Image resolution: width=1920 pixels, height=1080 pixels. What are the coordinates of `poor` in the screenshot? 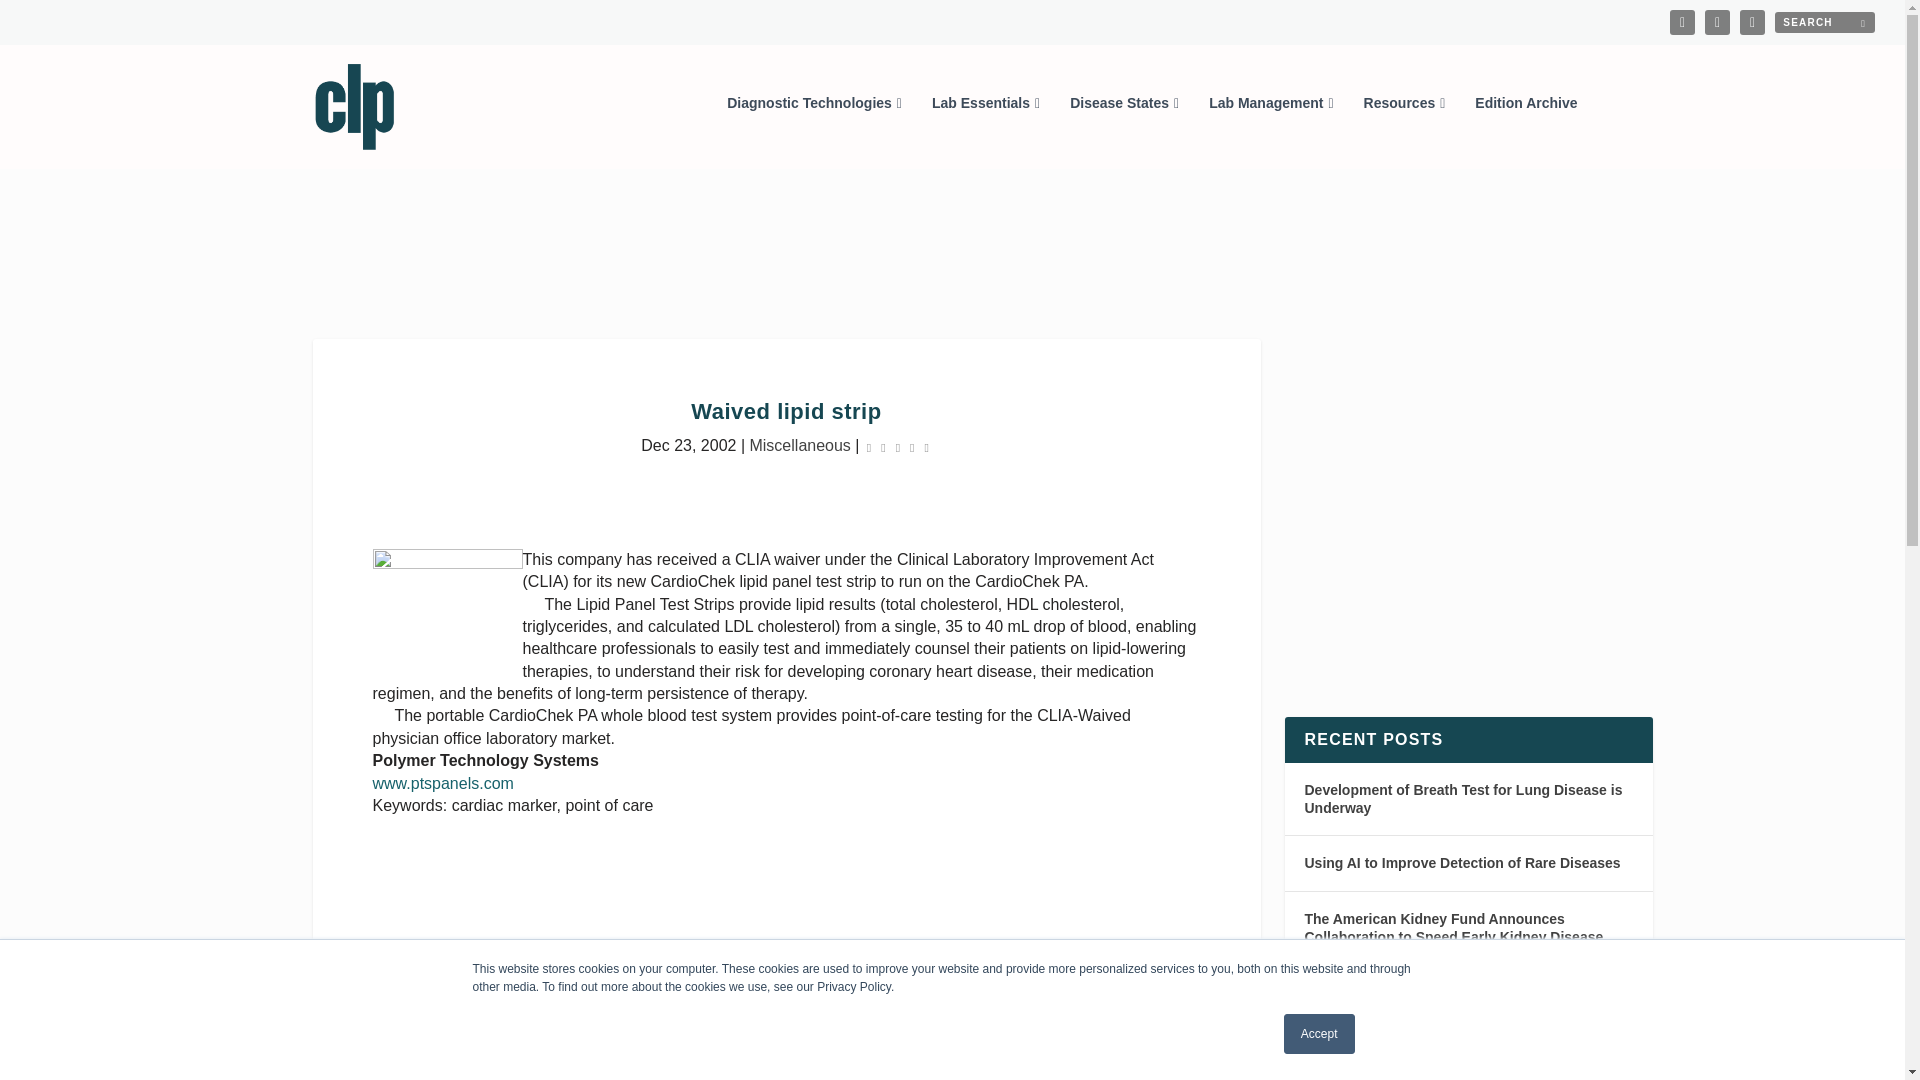 It's located at (968, 980).